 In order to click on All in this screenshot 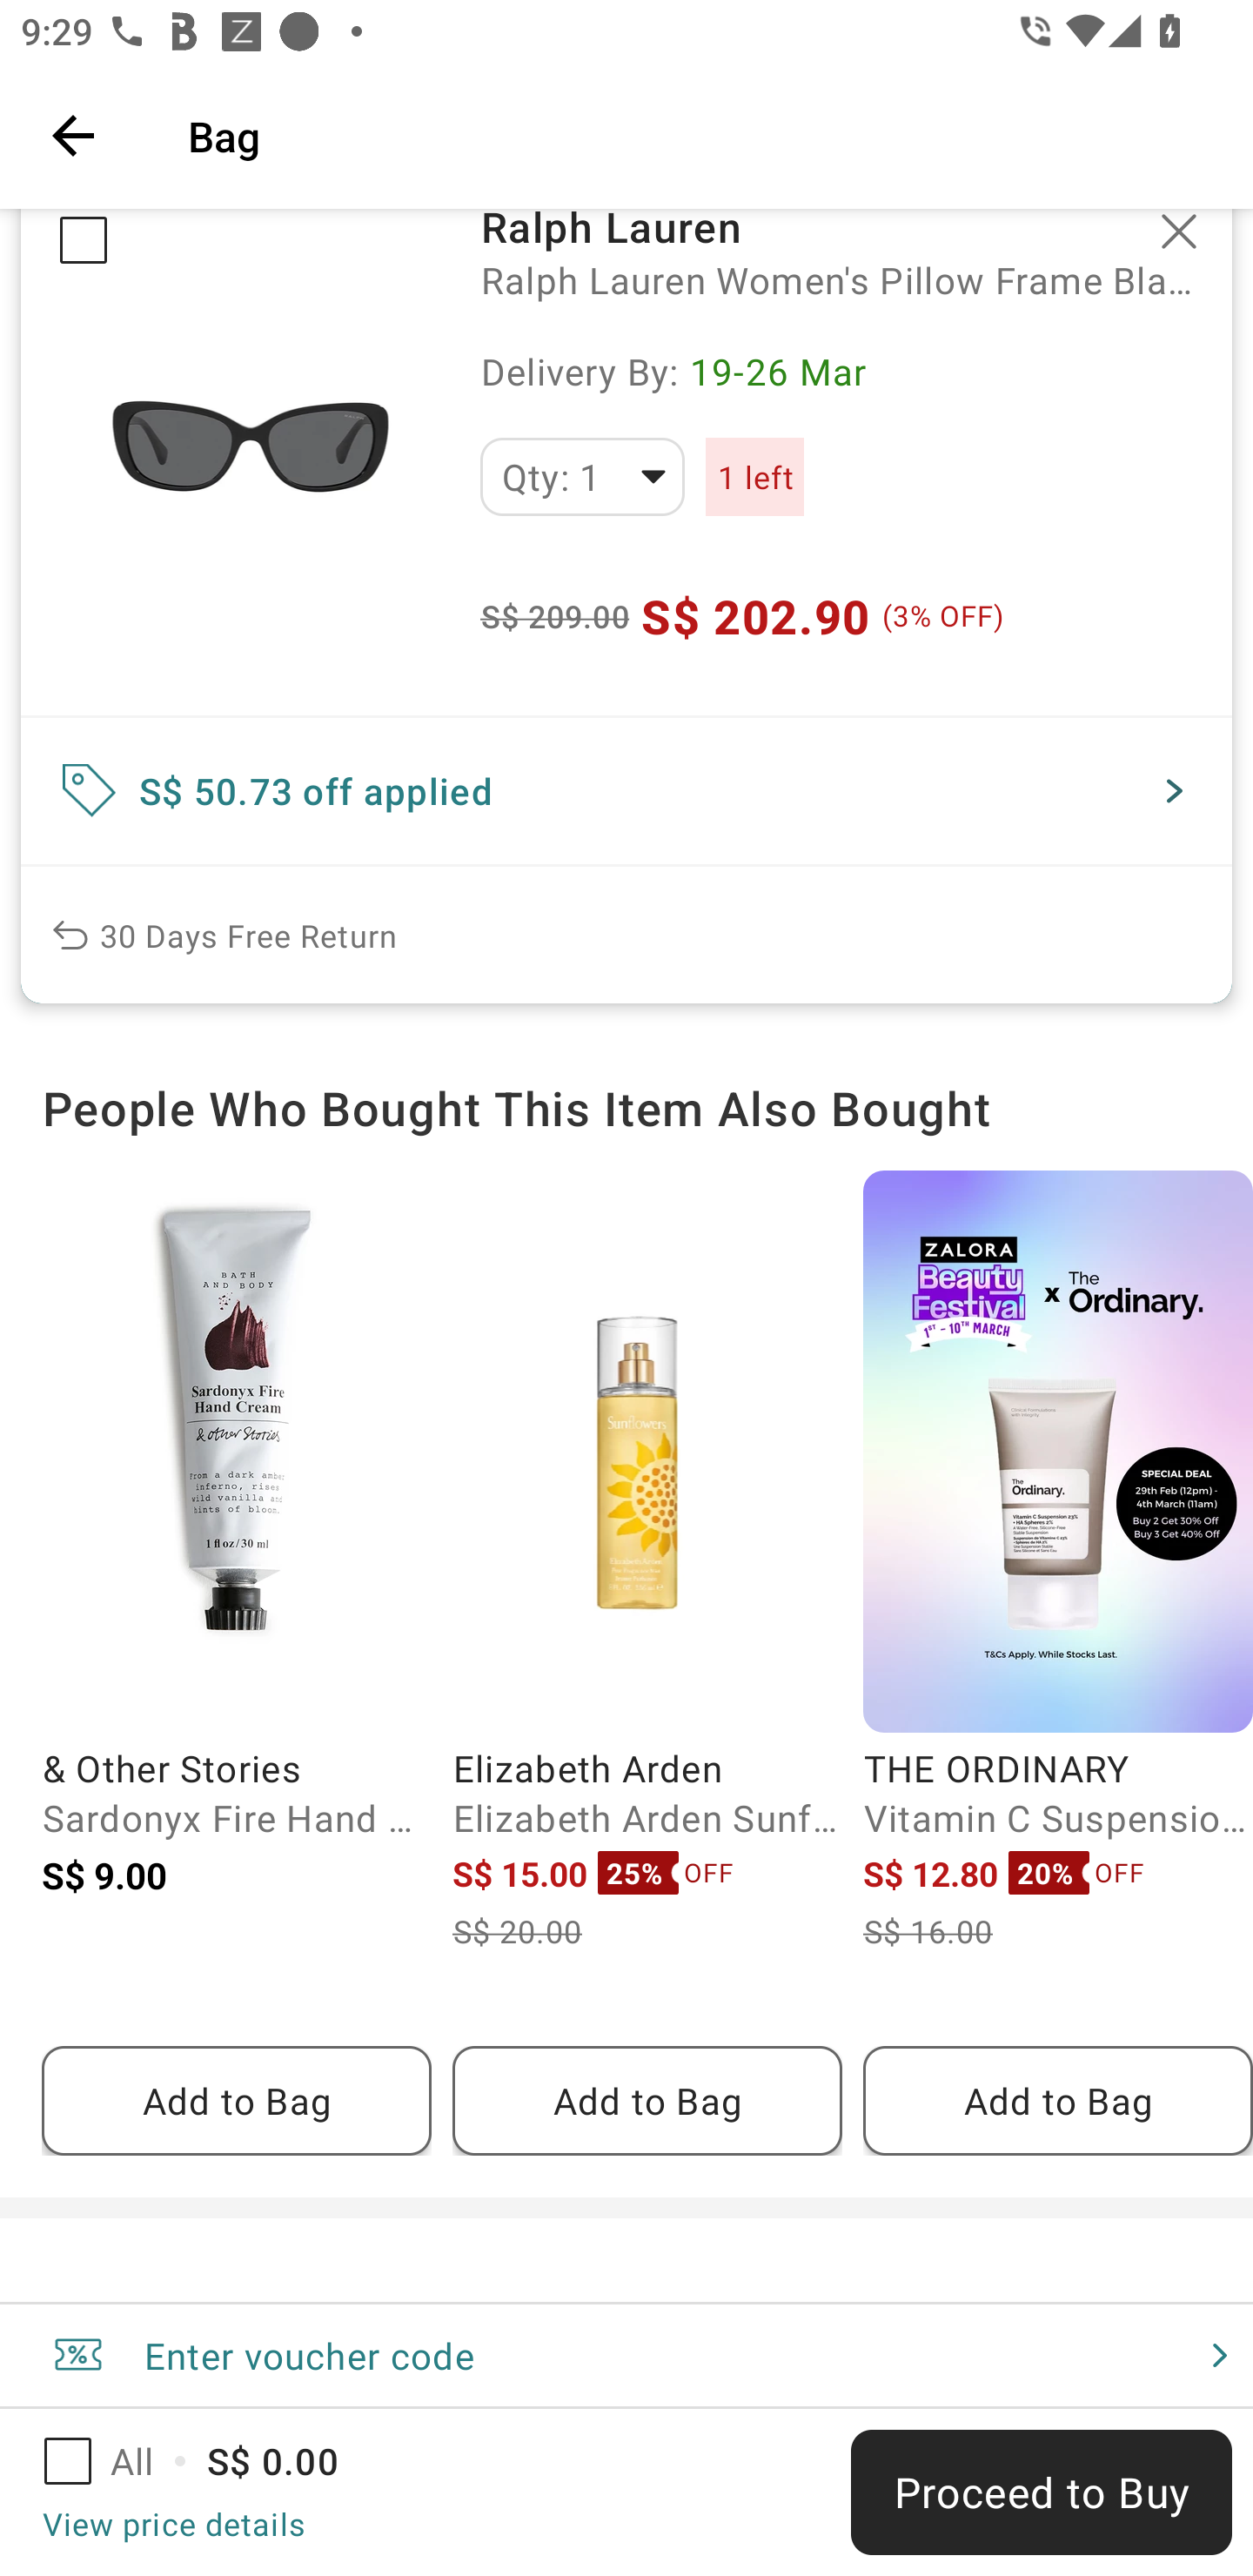, I will do `click(118, 2461)`.